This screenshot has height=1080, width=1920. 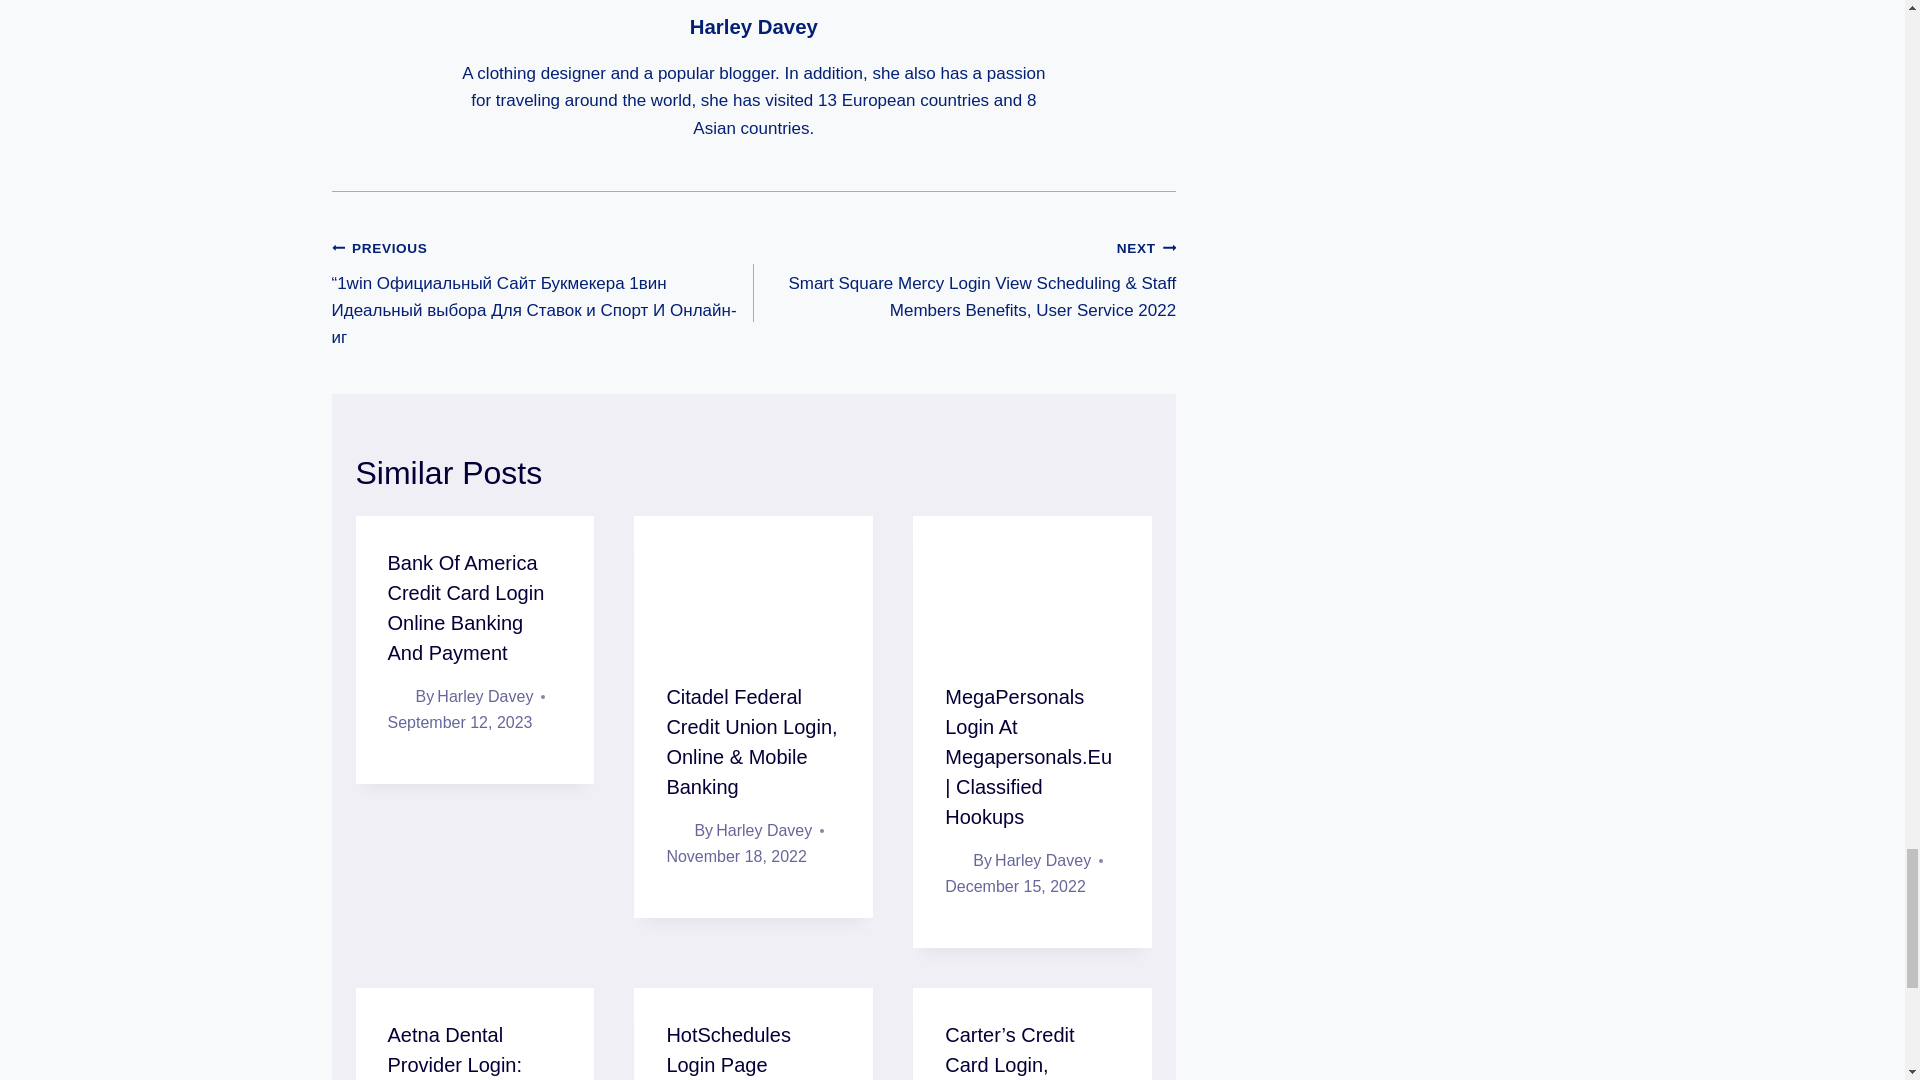 I want to click on Harley Davey, so click(x=753, y=26).